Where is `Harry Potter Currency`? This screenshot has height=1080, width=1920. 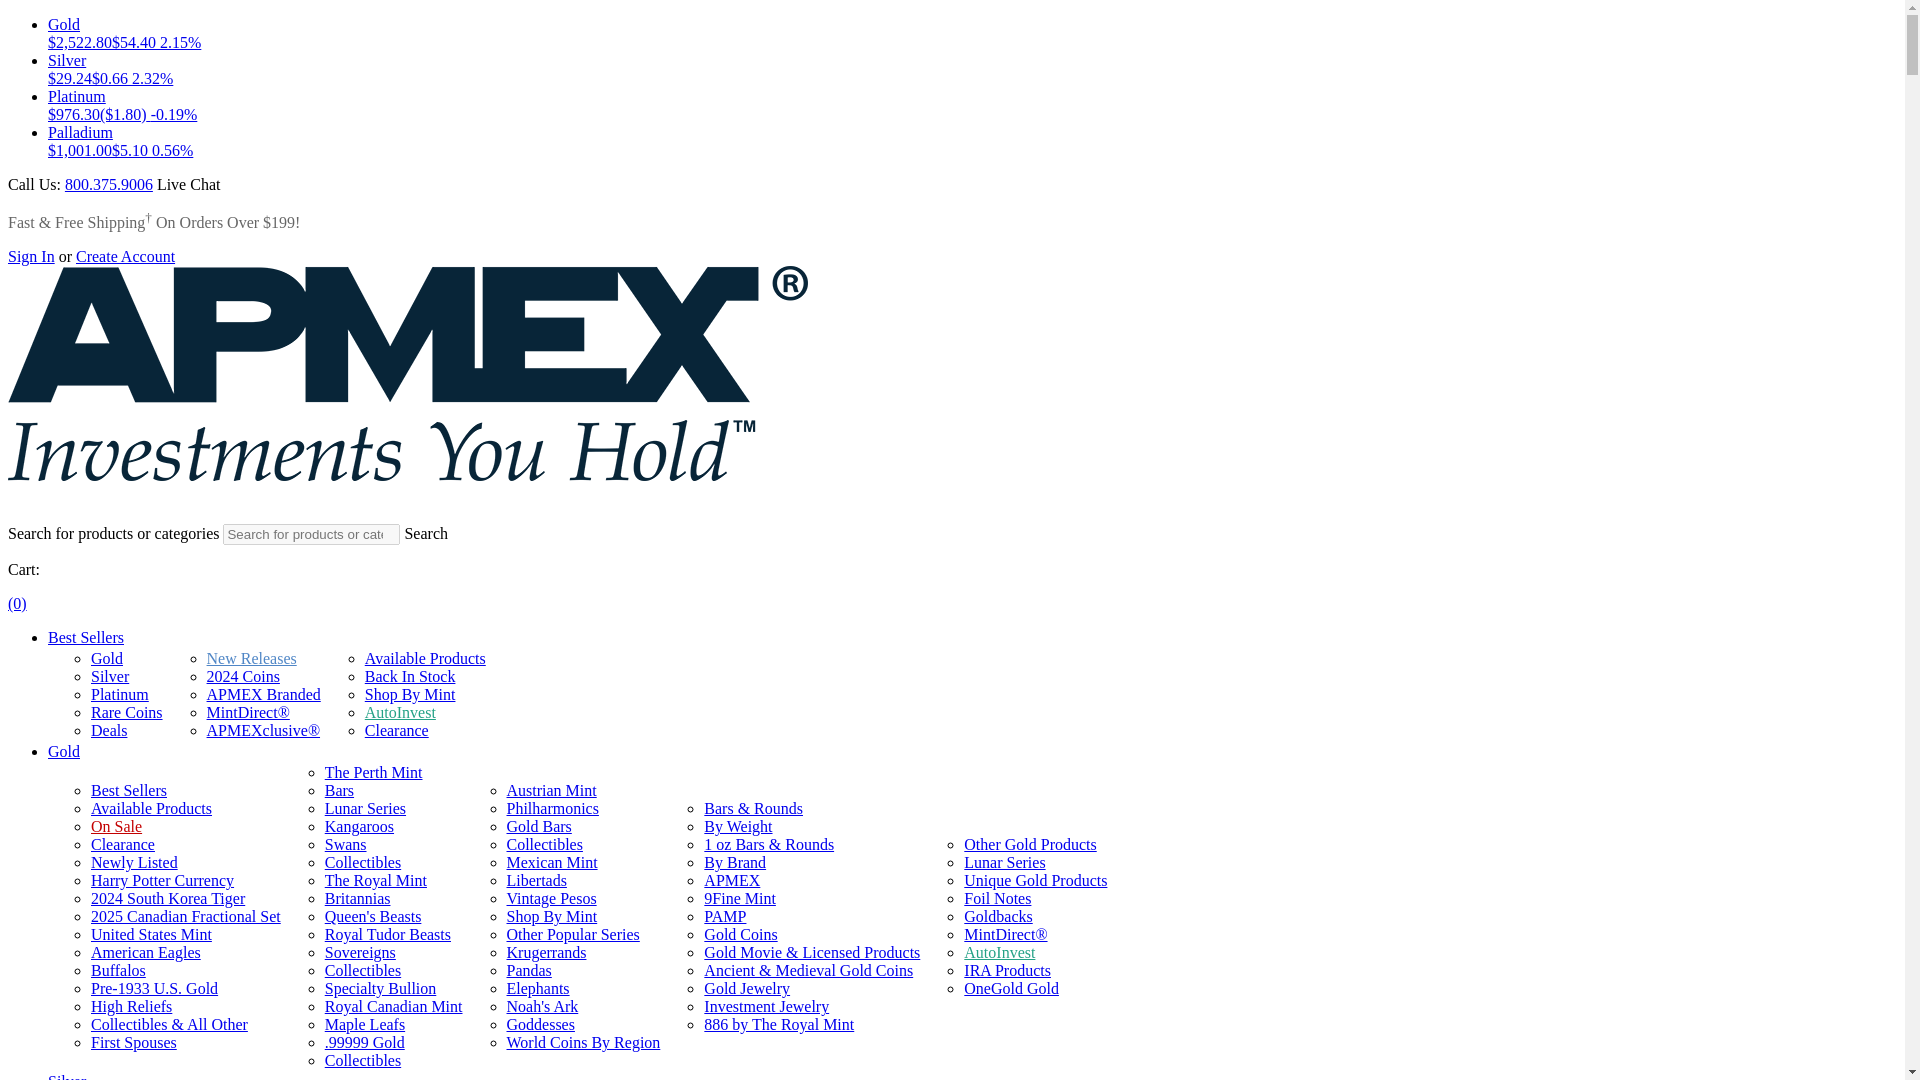
Harry Potter Currency is located at coordinates (162, 880).